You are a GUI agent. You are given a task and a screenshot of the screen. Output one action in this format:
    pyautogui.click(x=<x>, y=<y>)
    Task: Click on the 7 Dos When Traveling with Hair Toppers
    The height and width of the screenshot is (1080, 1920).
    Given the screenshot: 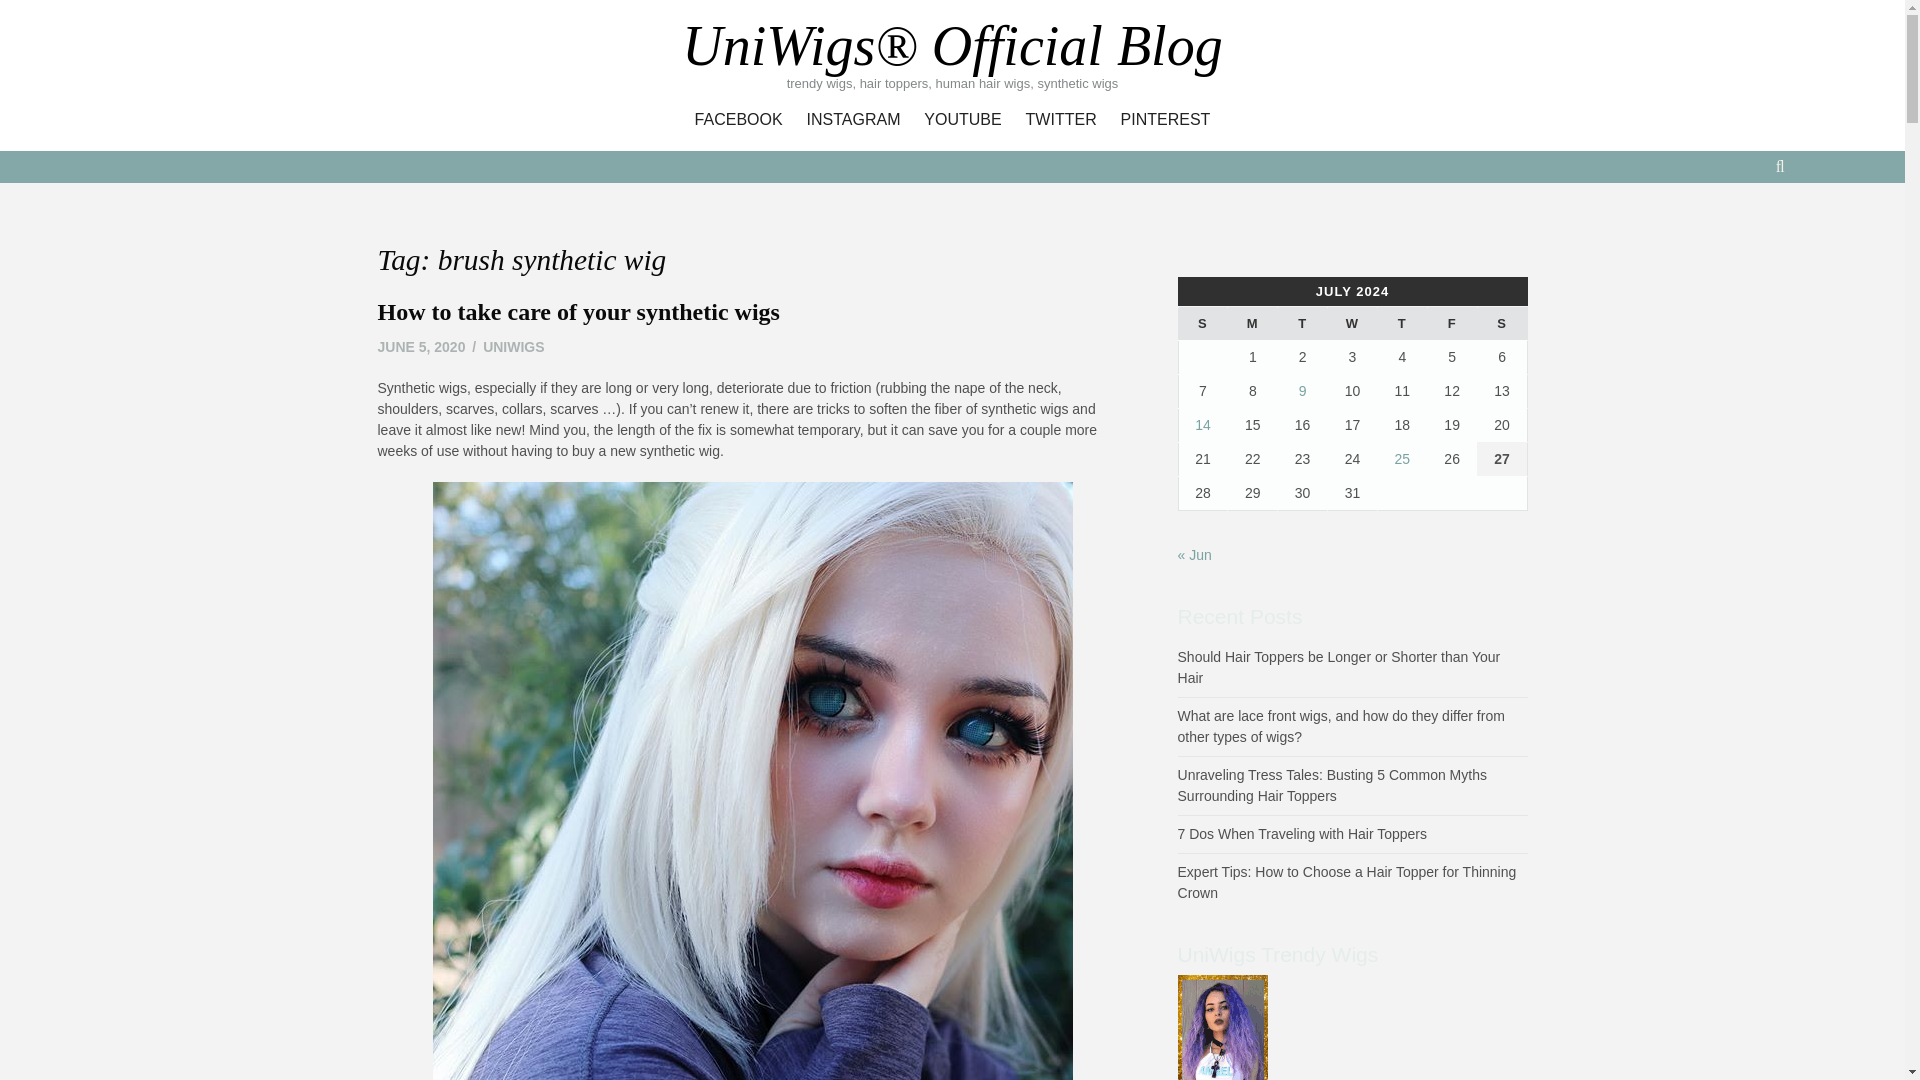 What is the action you would take?
    pyautogui.click(x=422, y=347)
    